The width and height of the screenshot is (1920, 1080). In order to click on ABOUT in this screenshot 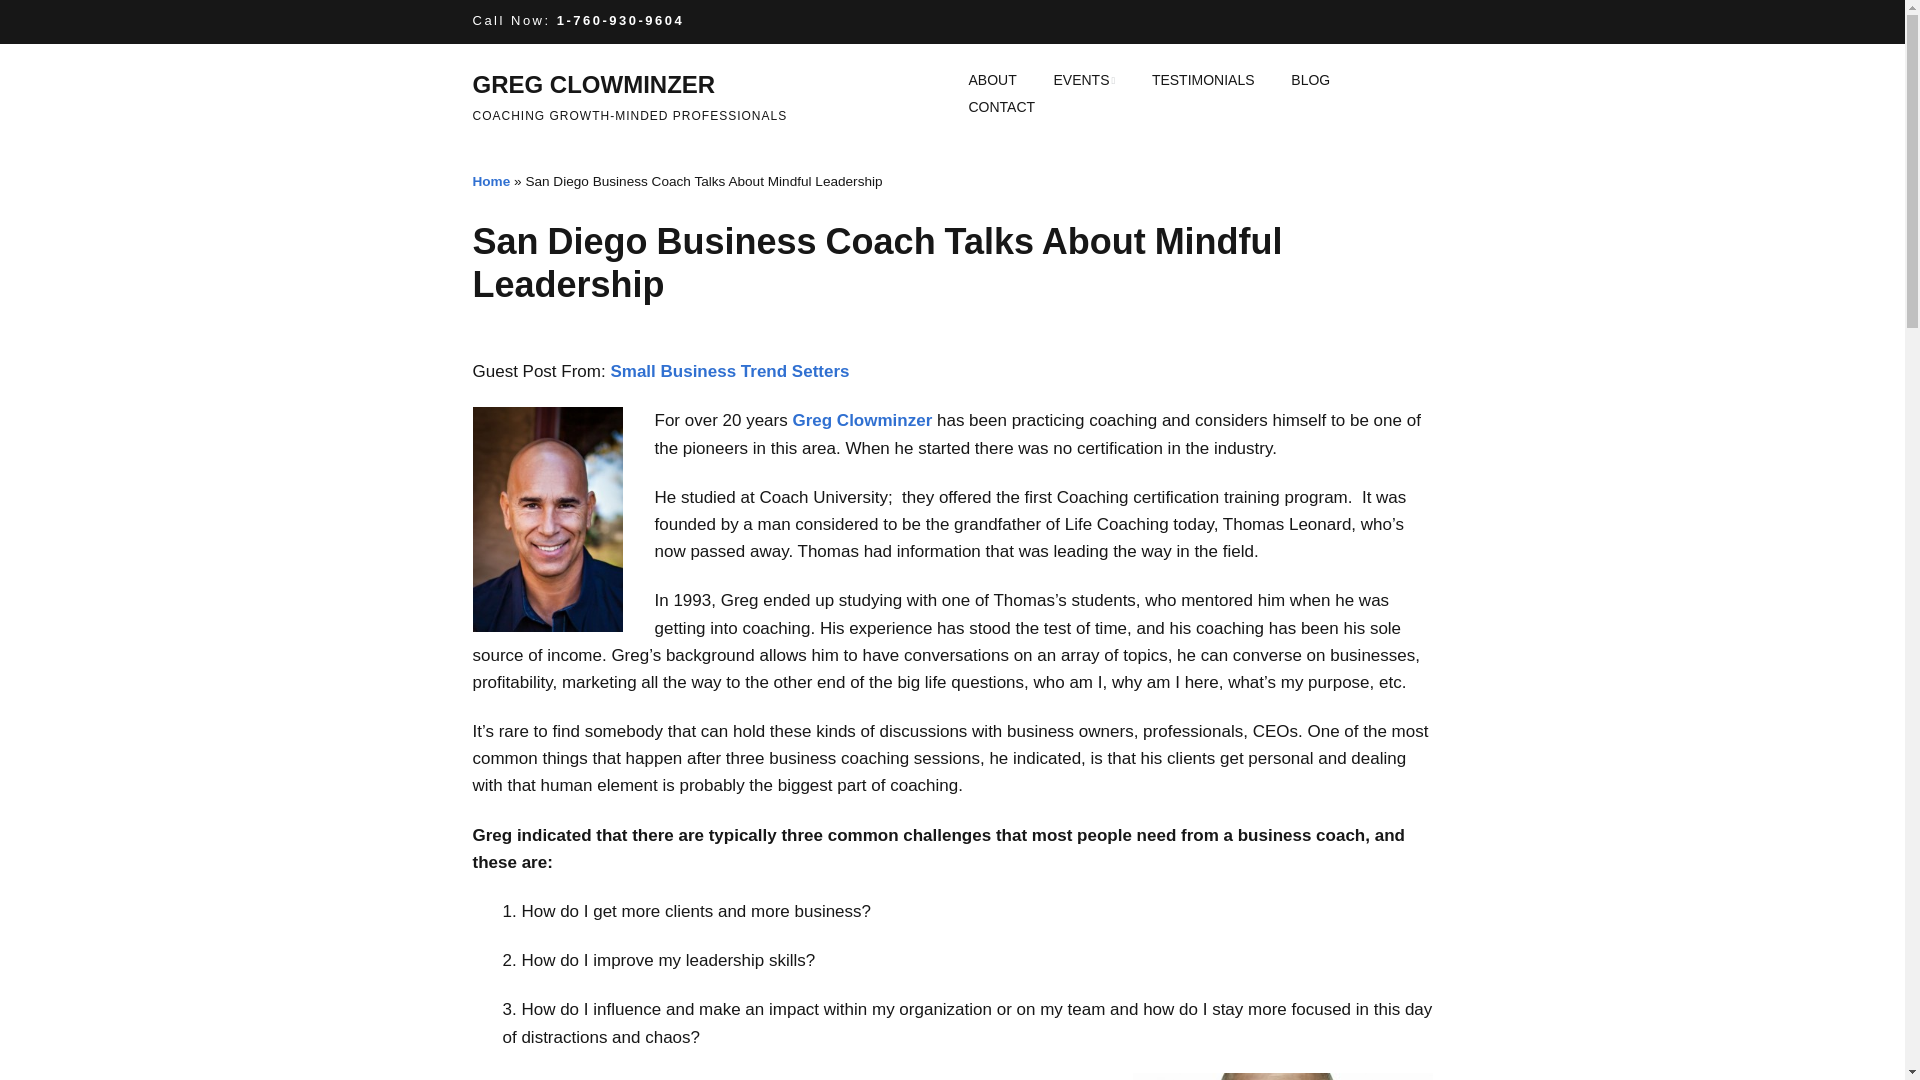, I will do `click(992, 80)`.